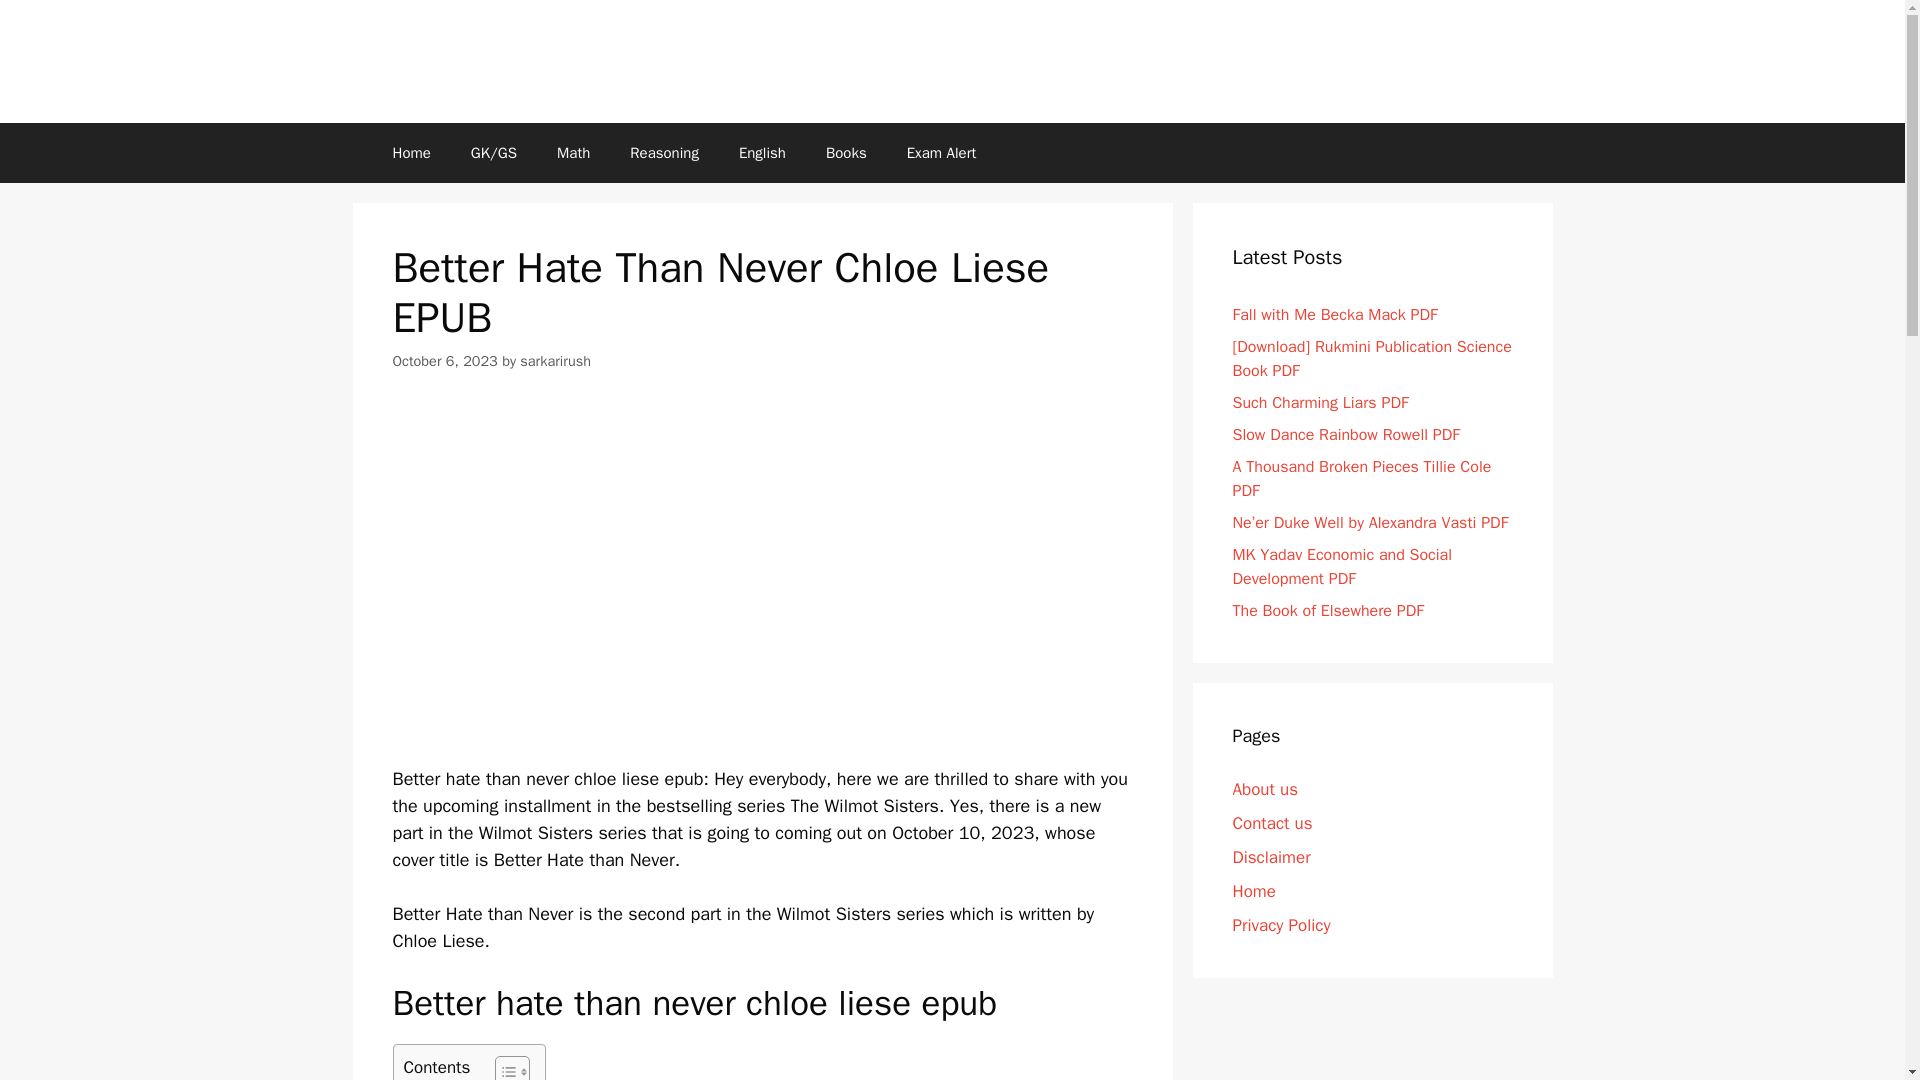 The image size is (1920, 1080). Describe the element at coordinates (1320, 402) in the screenshot. I see `Such Charming Liars PDF` at that location.